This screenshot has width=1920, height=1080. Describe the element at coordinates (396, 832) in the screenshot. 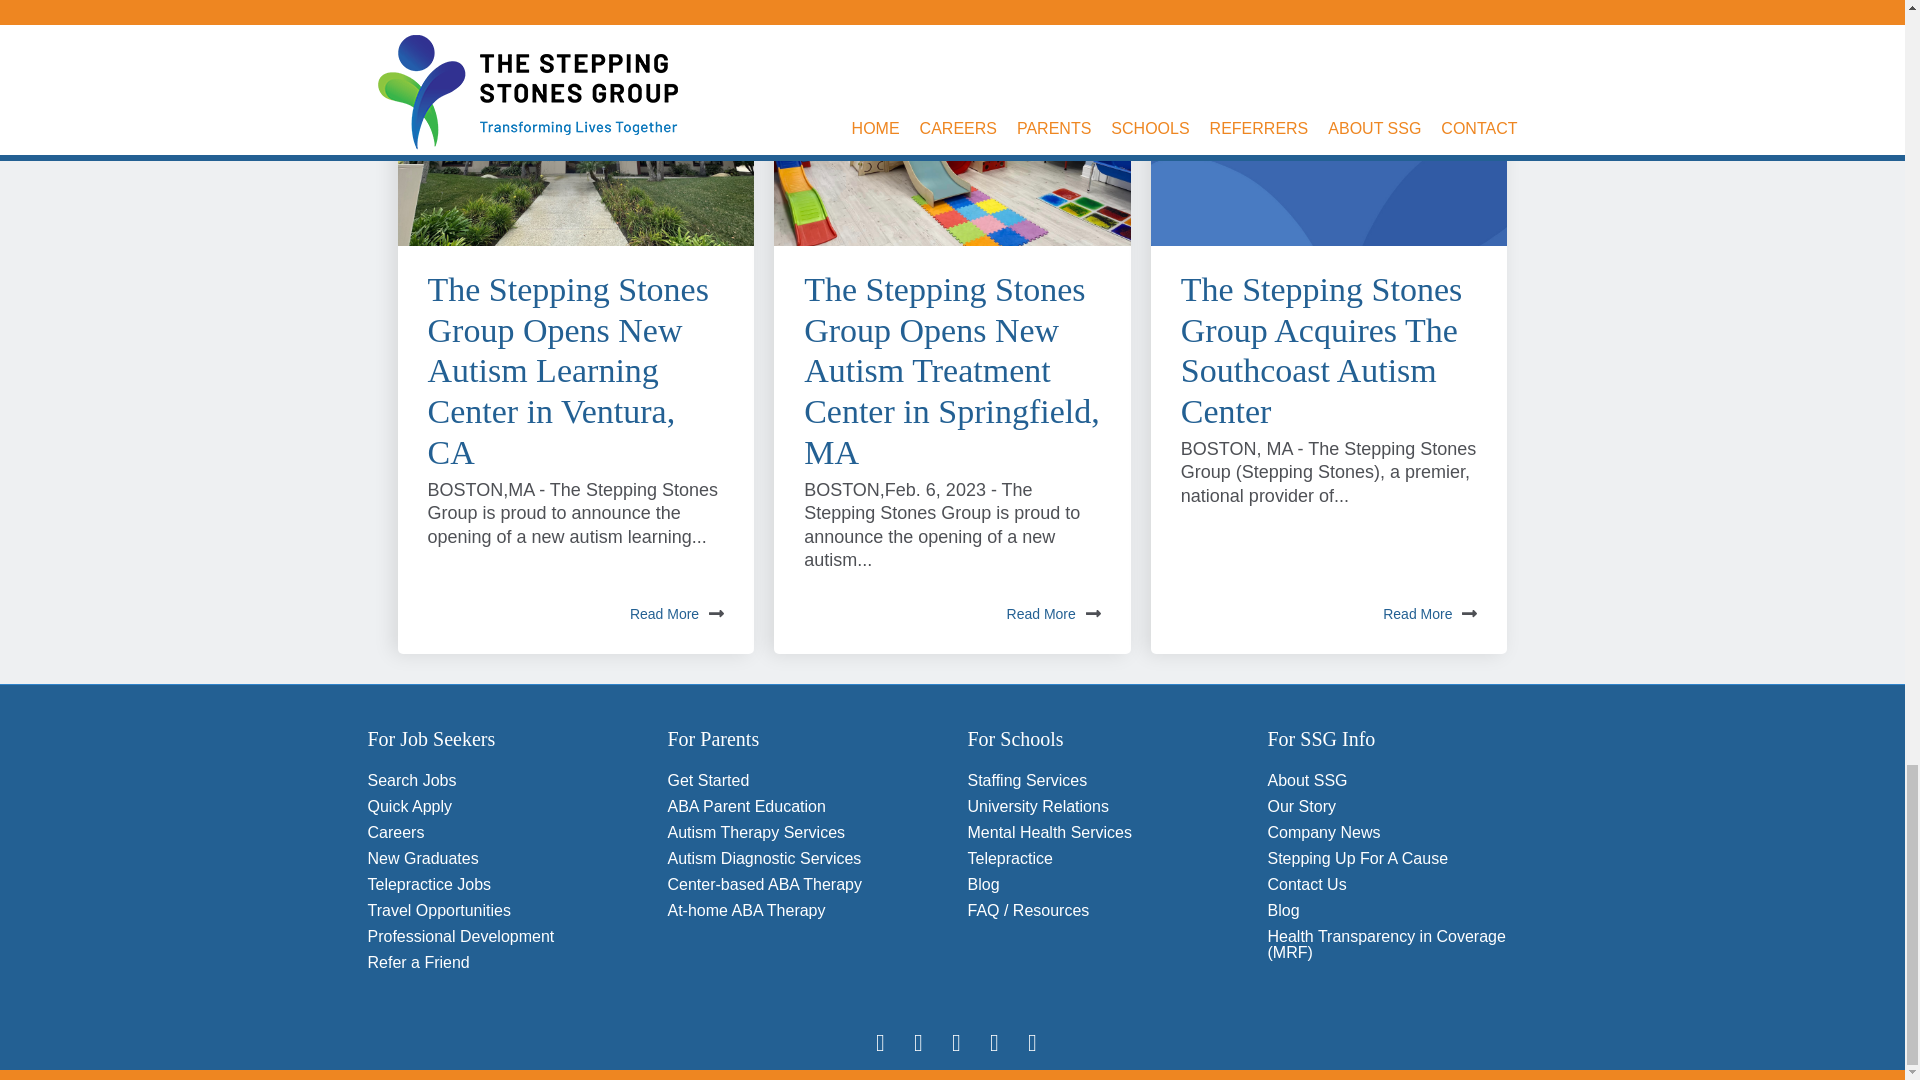

I see `Careers` at that location.